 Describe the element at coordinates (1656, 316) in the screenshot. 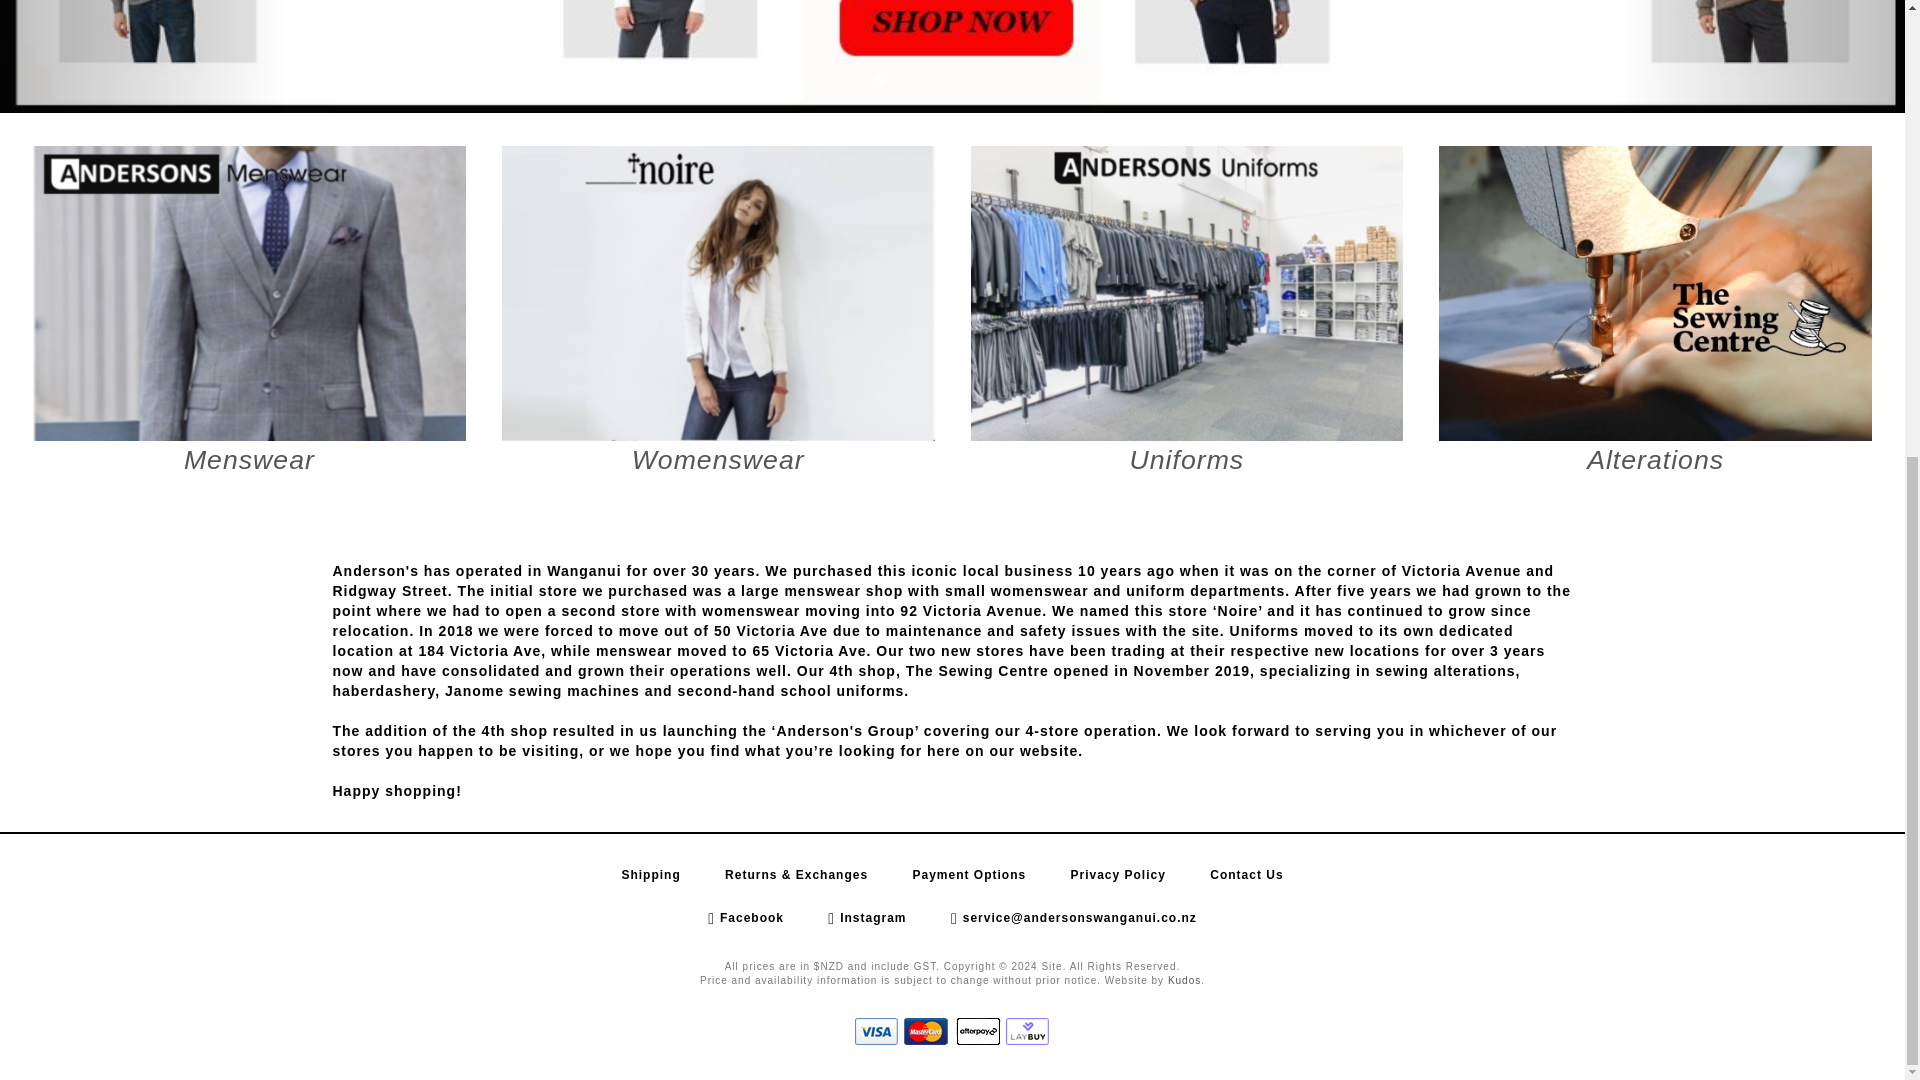

I see `Shop Tops` at that location.